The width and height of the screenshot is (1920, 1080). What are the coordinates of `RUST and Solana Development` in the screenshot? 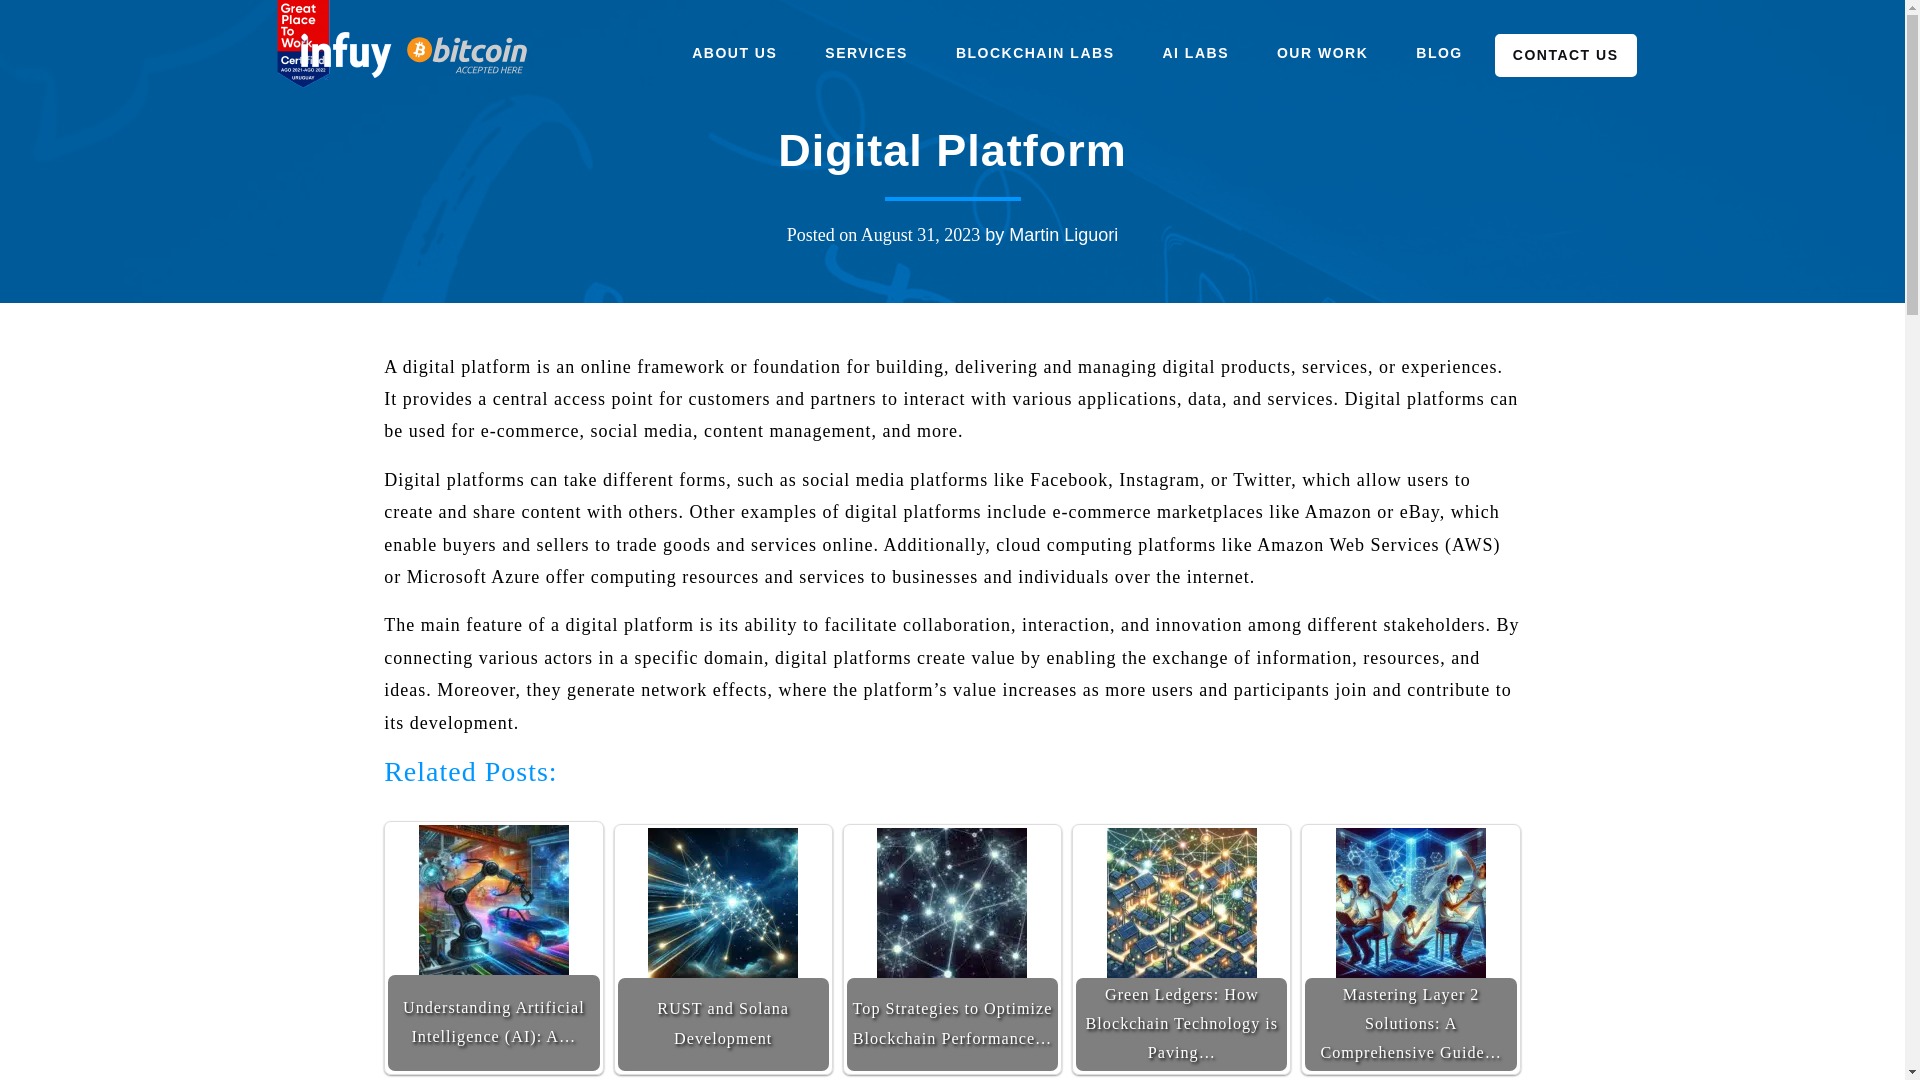 It's located at (723, 903).